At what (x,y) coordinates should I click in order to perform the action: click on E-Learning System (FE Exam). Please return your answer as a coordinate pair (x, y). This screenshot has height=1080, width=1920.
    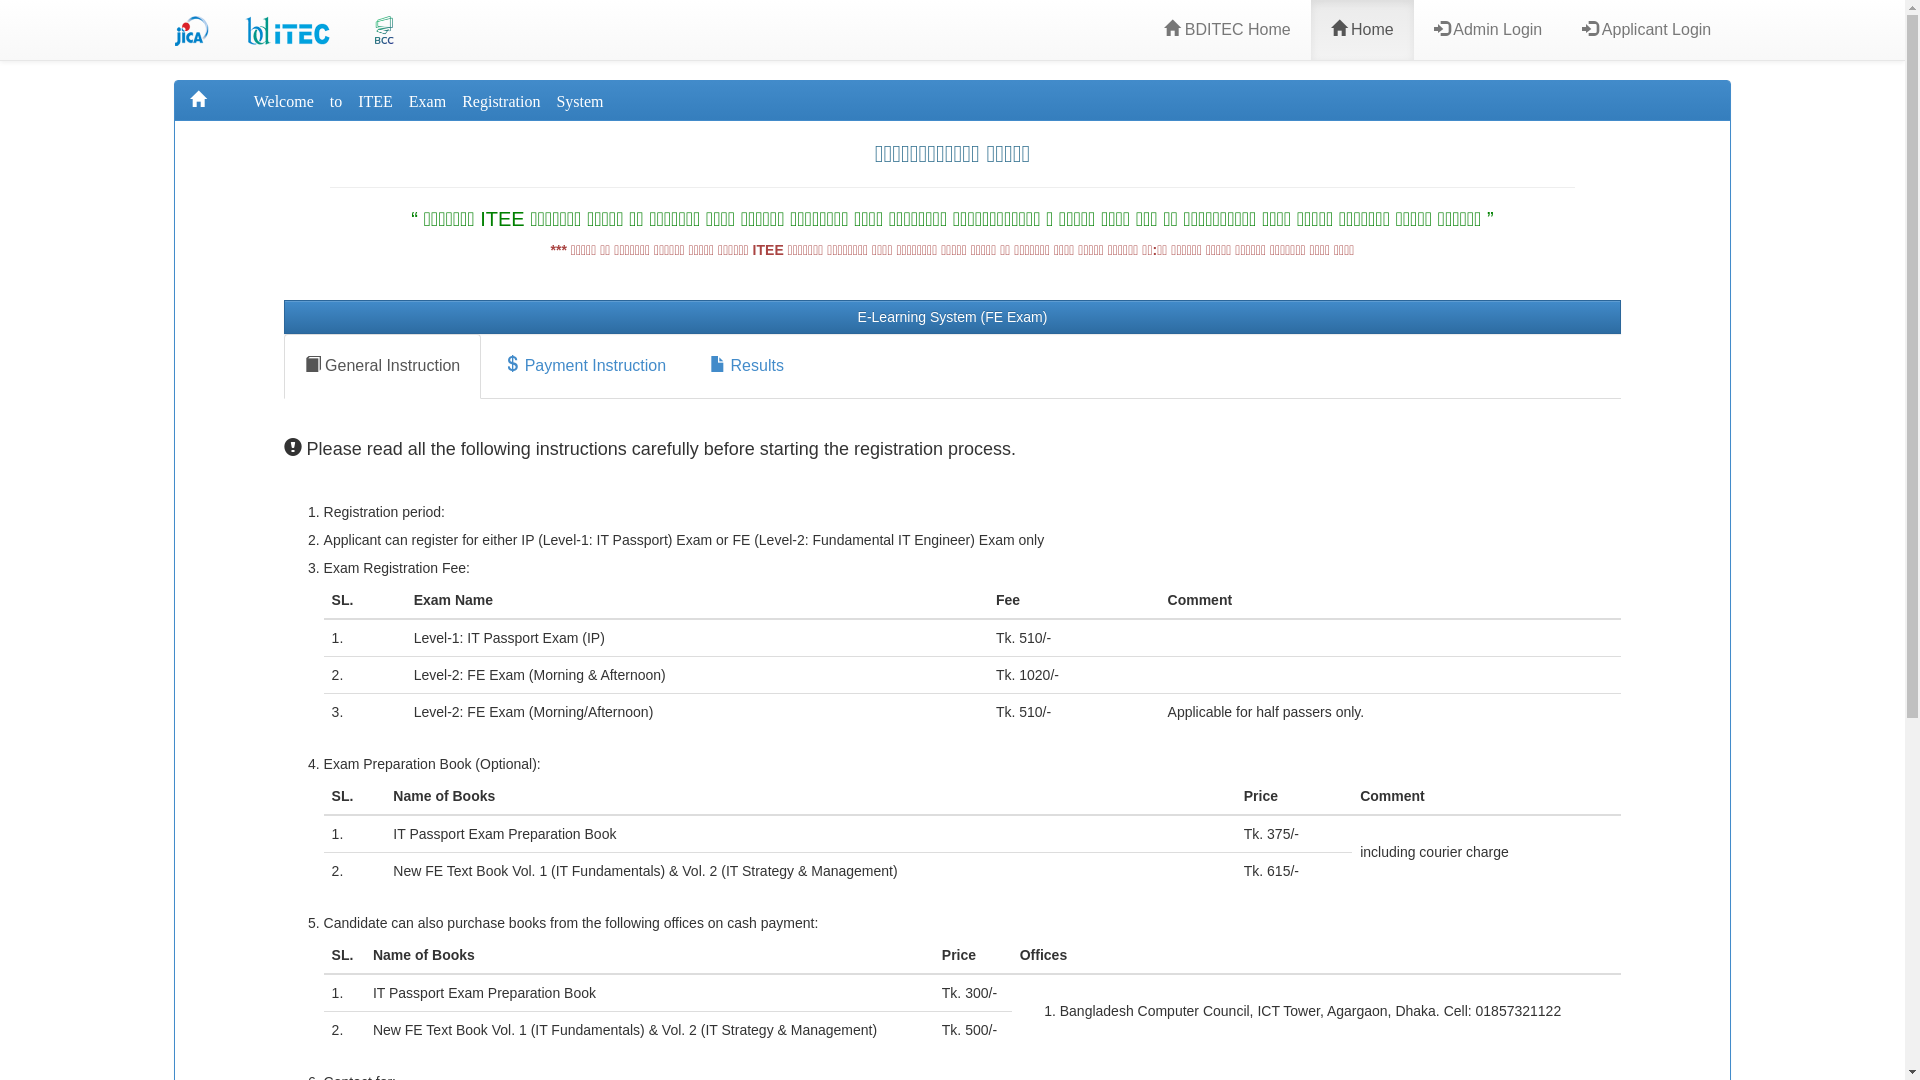
    Looking at the image, I should click on (953, 317).